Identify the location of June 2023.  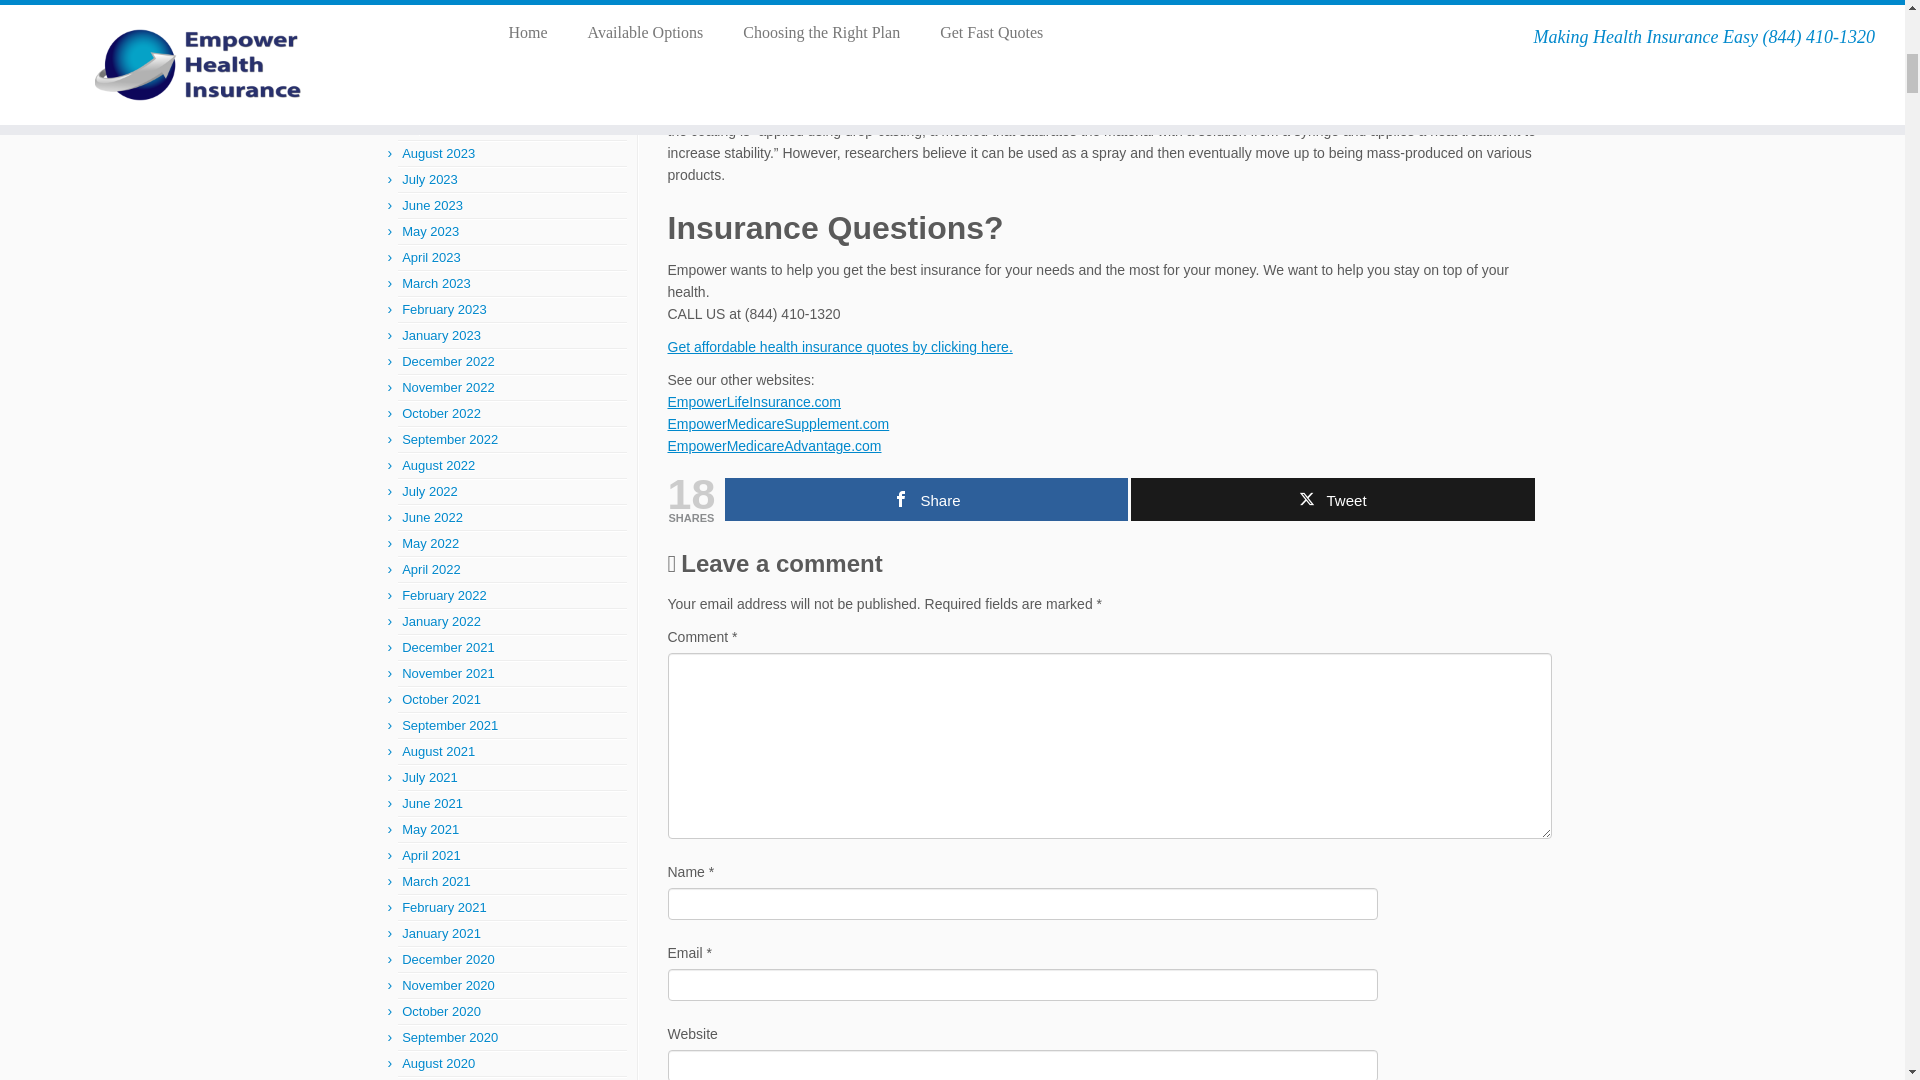
(432, 204).